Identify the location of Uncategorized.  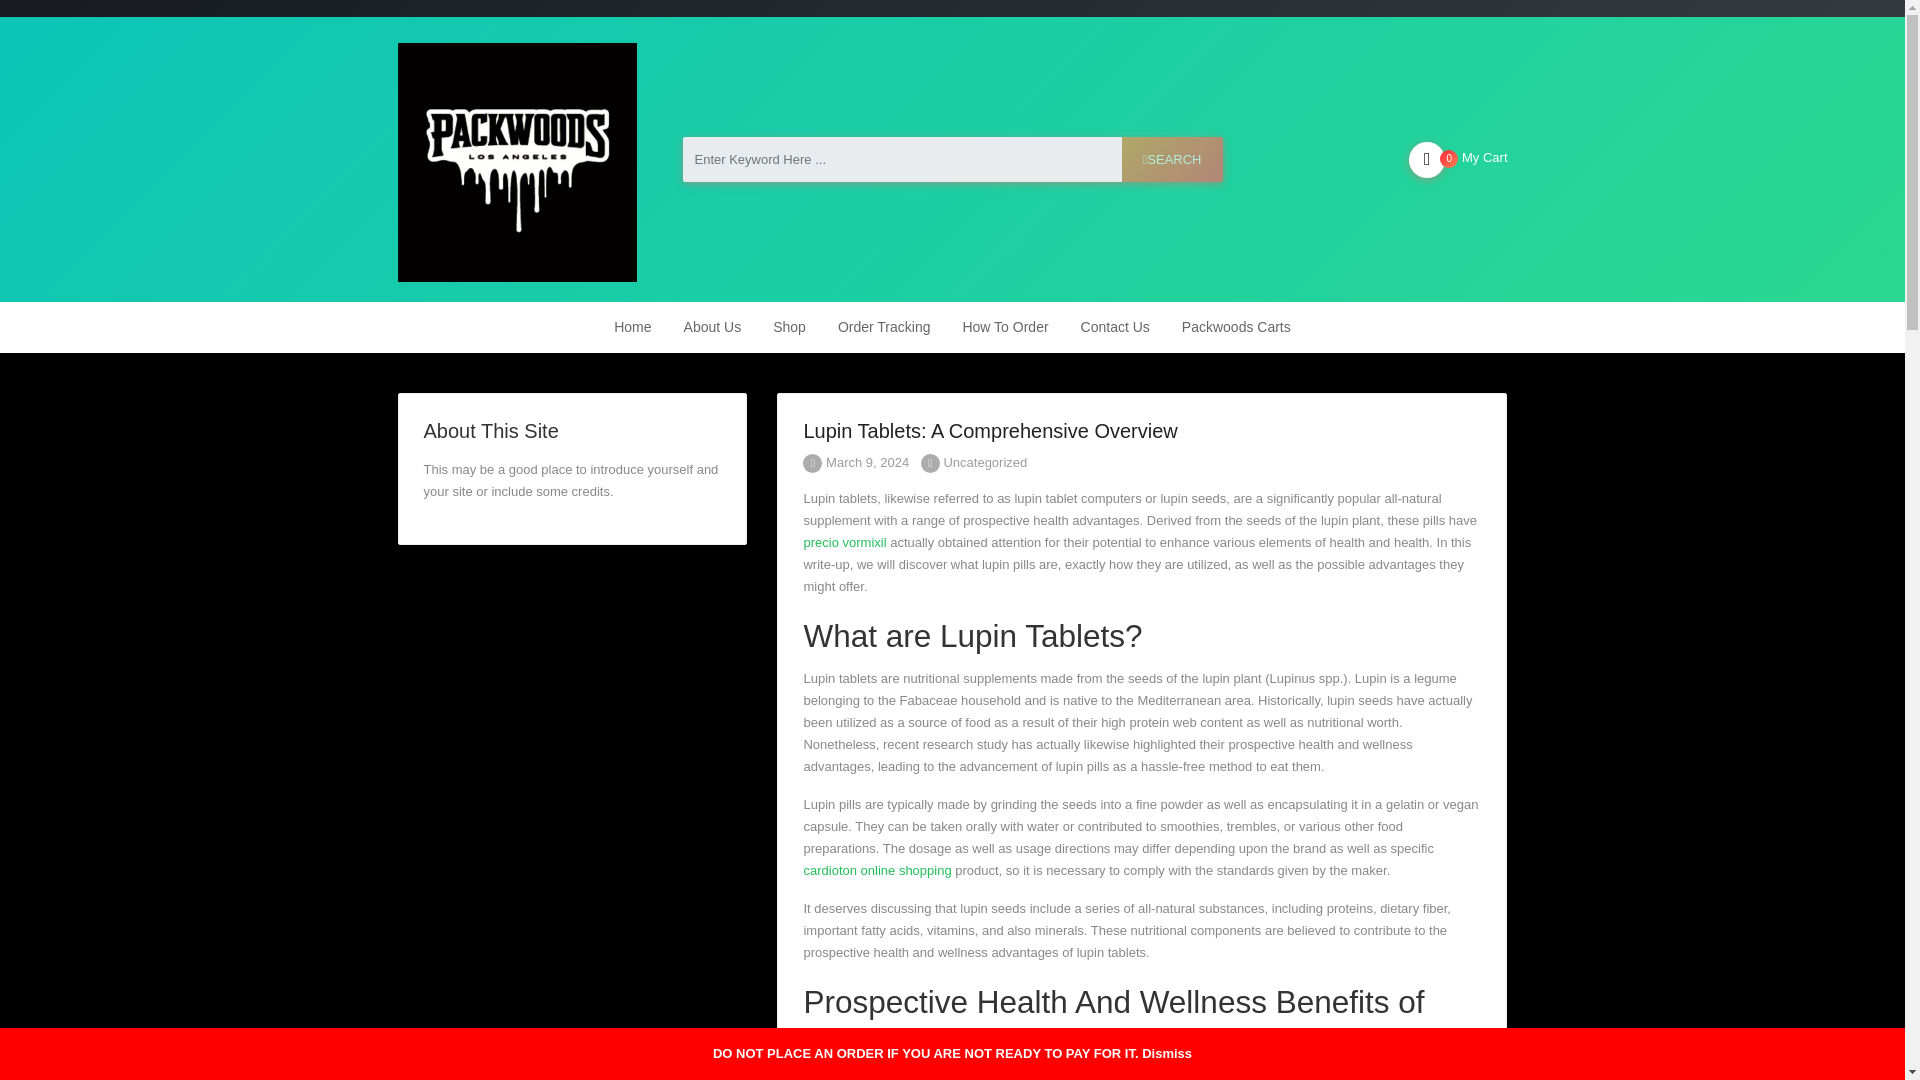
(984, 462).